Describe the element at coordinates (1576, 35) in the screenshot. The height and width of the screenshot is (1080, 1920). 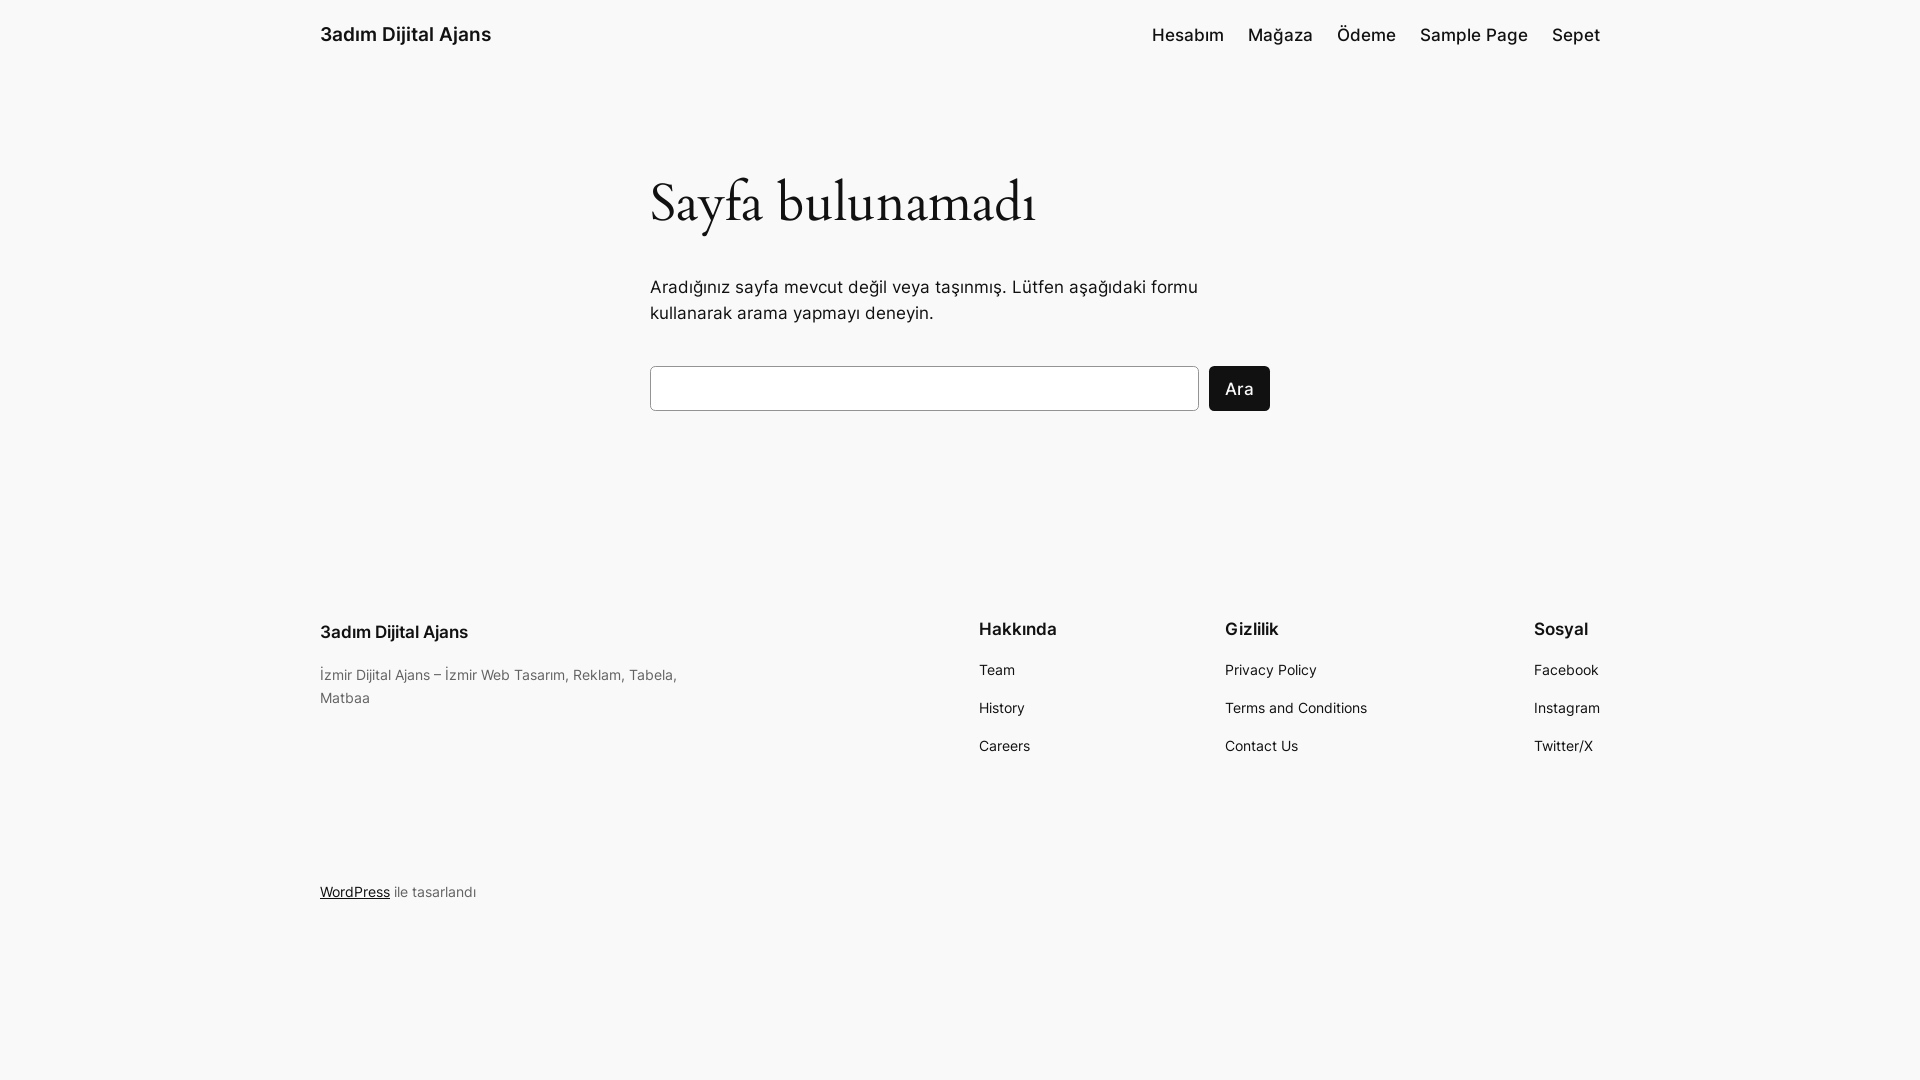
I see `Sepet` at that location.